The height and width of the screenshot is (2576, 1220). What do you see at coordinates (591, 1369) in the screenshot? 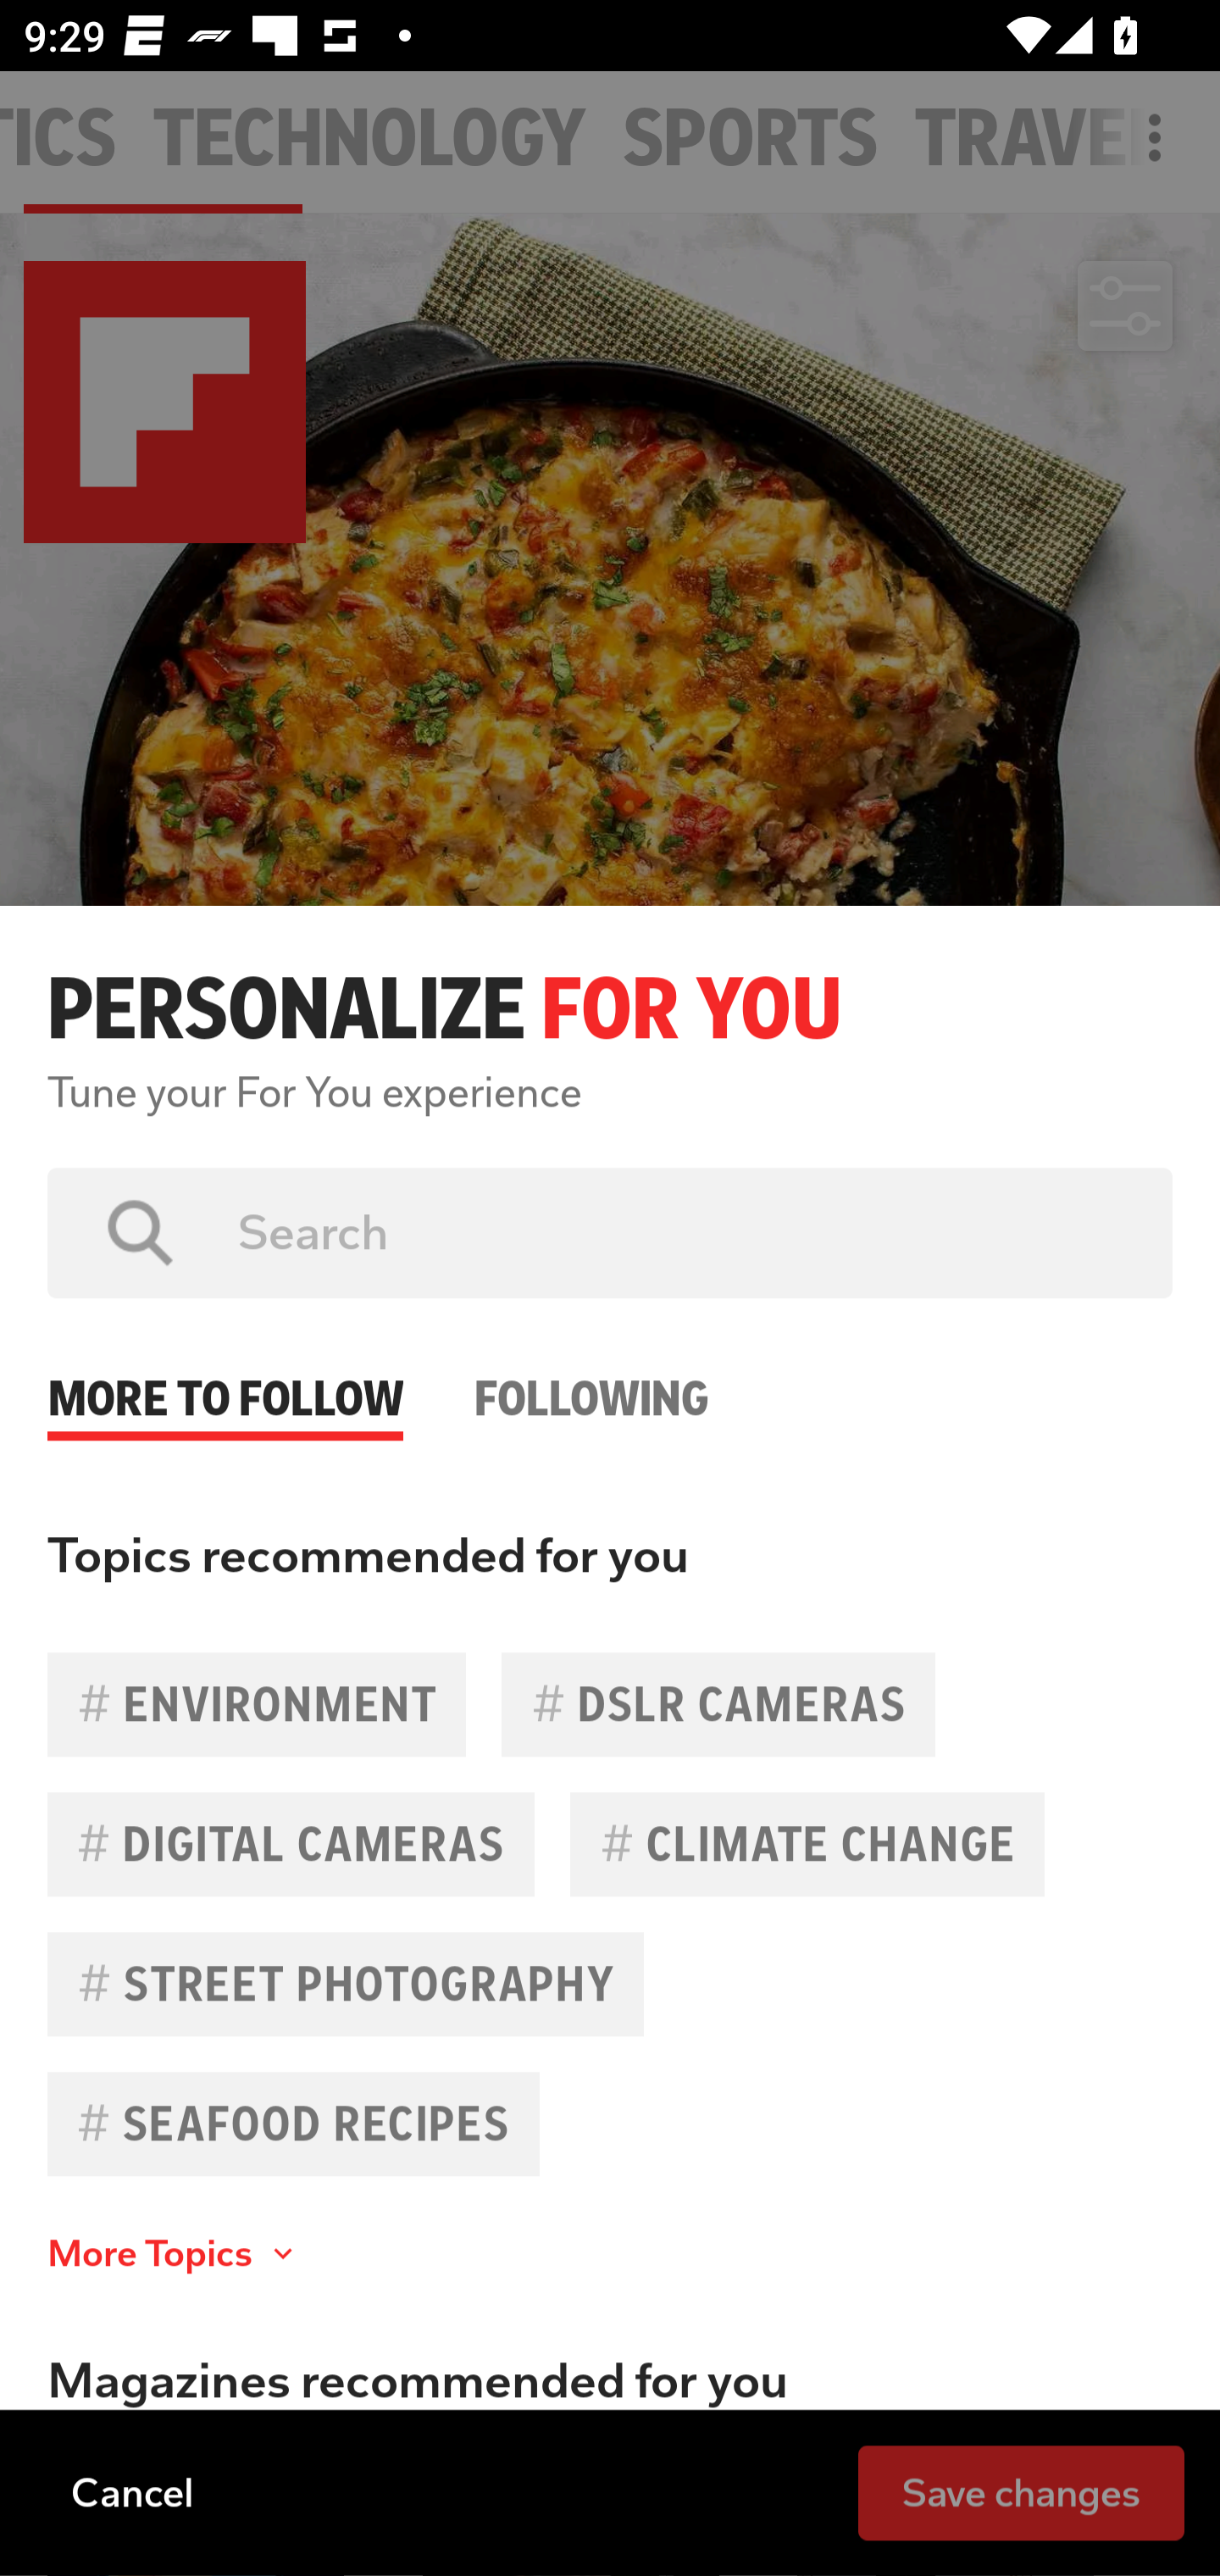
I see `Following FOLLOWING` at bounding box center [591, 1369].